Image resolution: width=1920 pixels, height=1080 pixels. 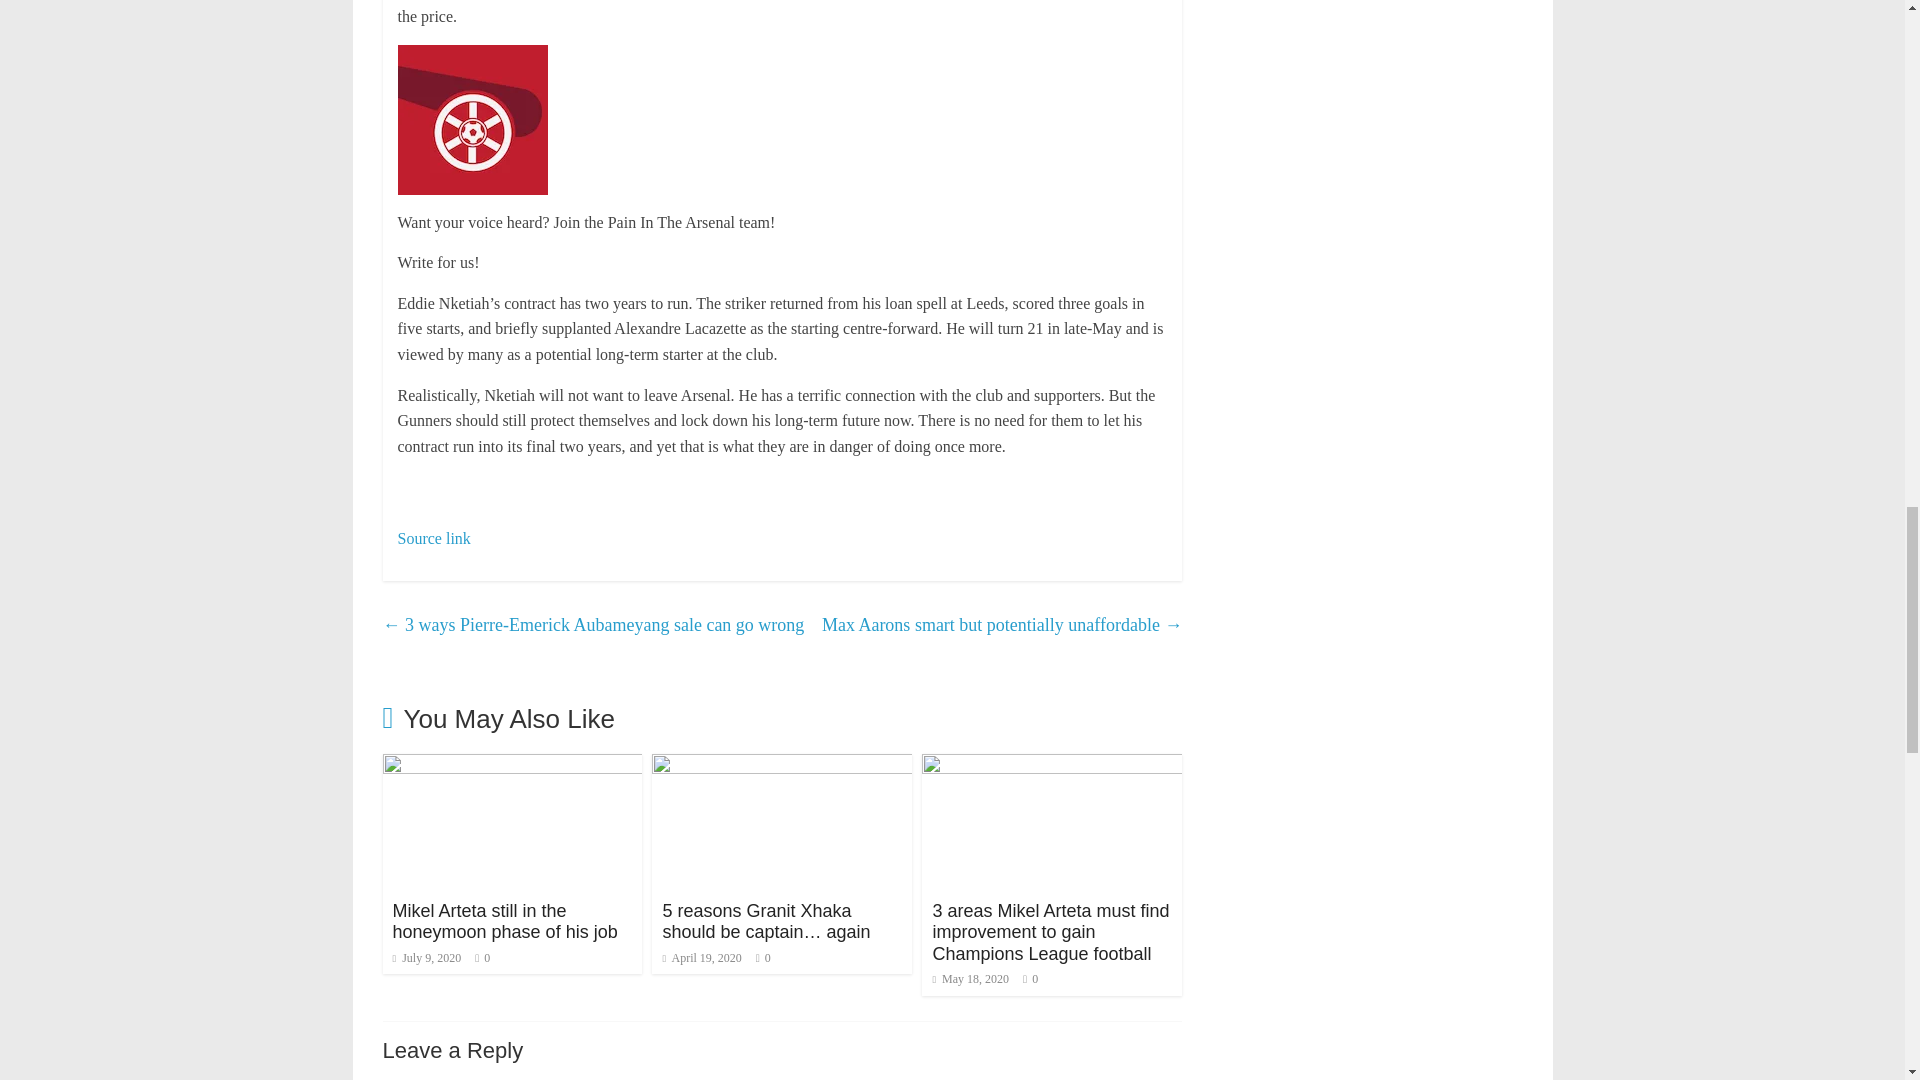 I want to click on July 9, 2020, so click(x=426, y=958).